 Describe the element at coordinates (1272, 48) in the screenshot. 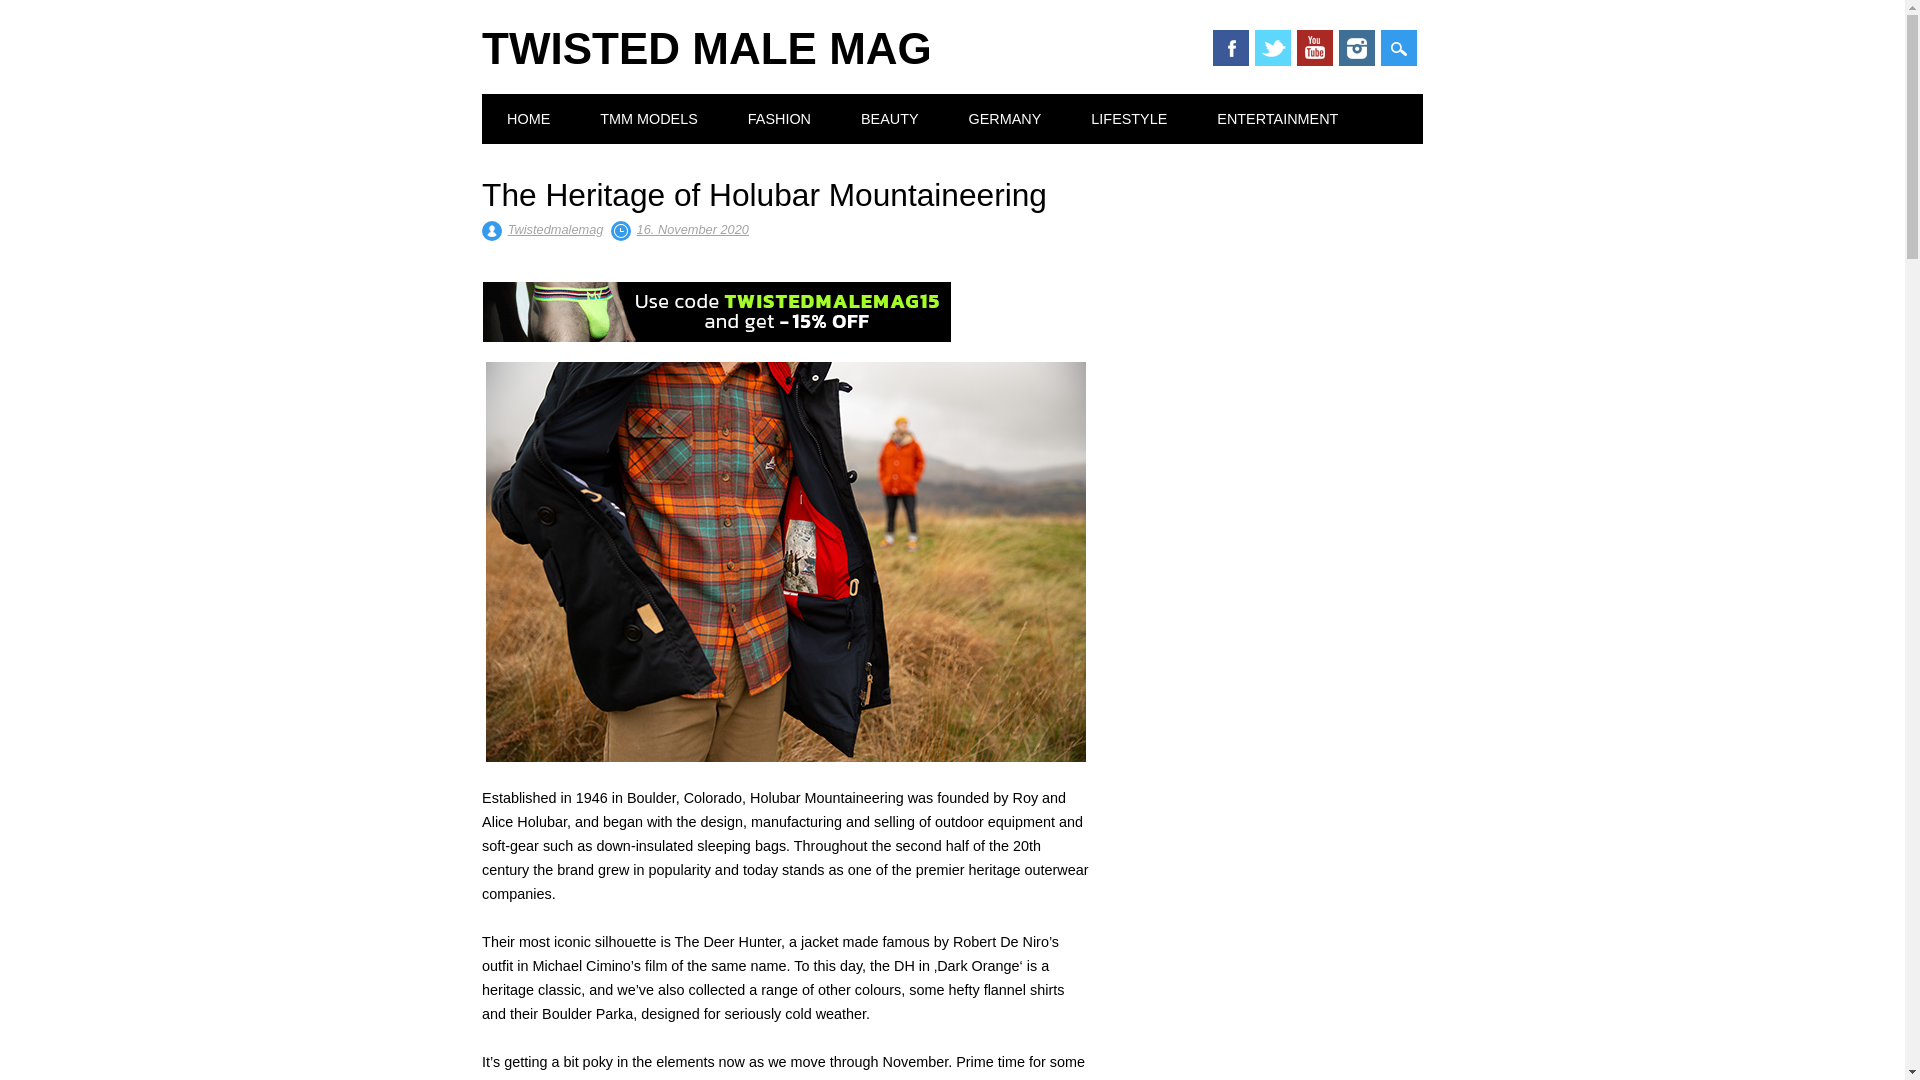

I see `Twitter` at that location.